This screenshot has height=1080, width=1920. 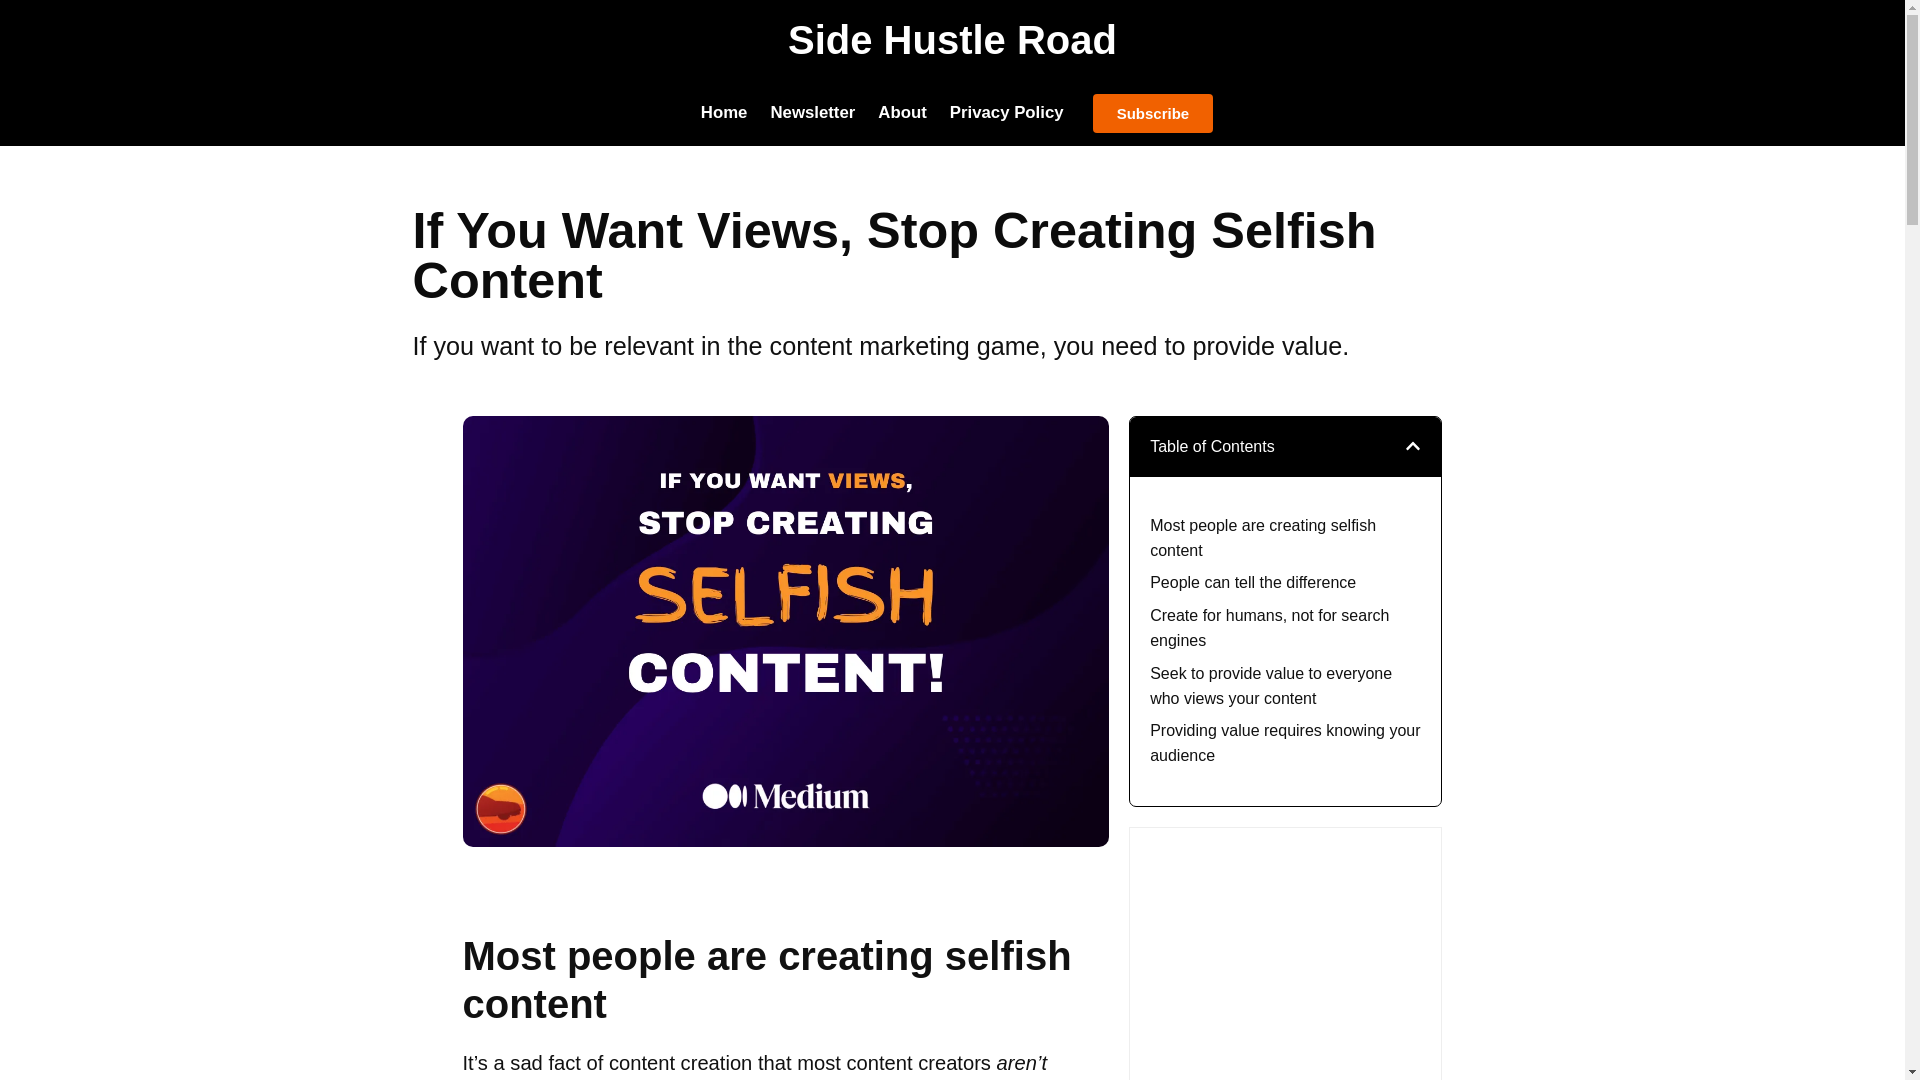 What do you see at coordinates (902, 112) in the screenshot?
I see `About` at bounding box center [902, 112].